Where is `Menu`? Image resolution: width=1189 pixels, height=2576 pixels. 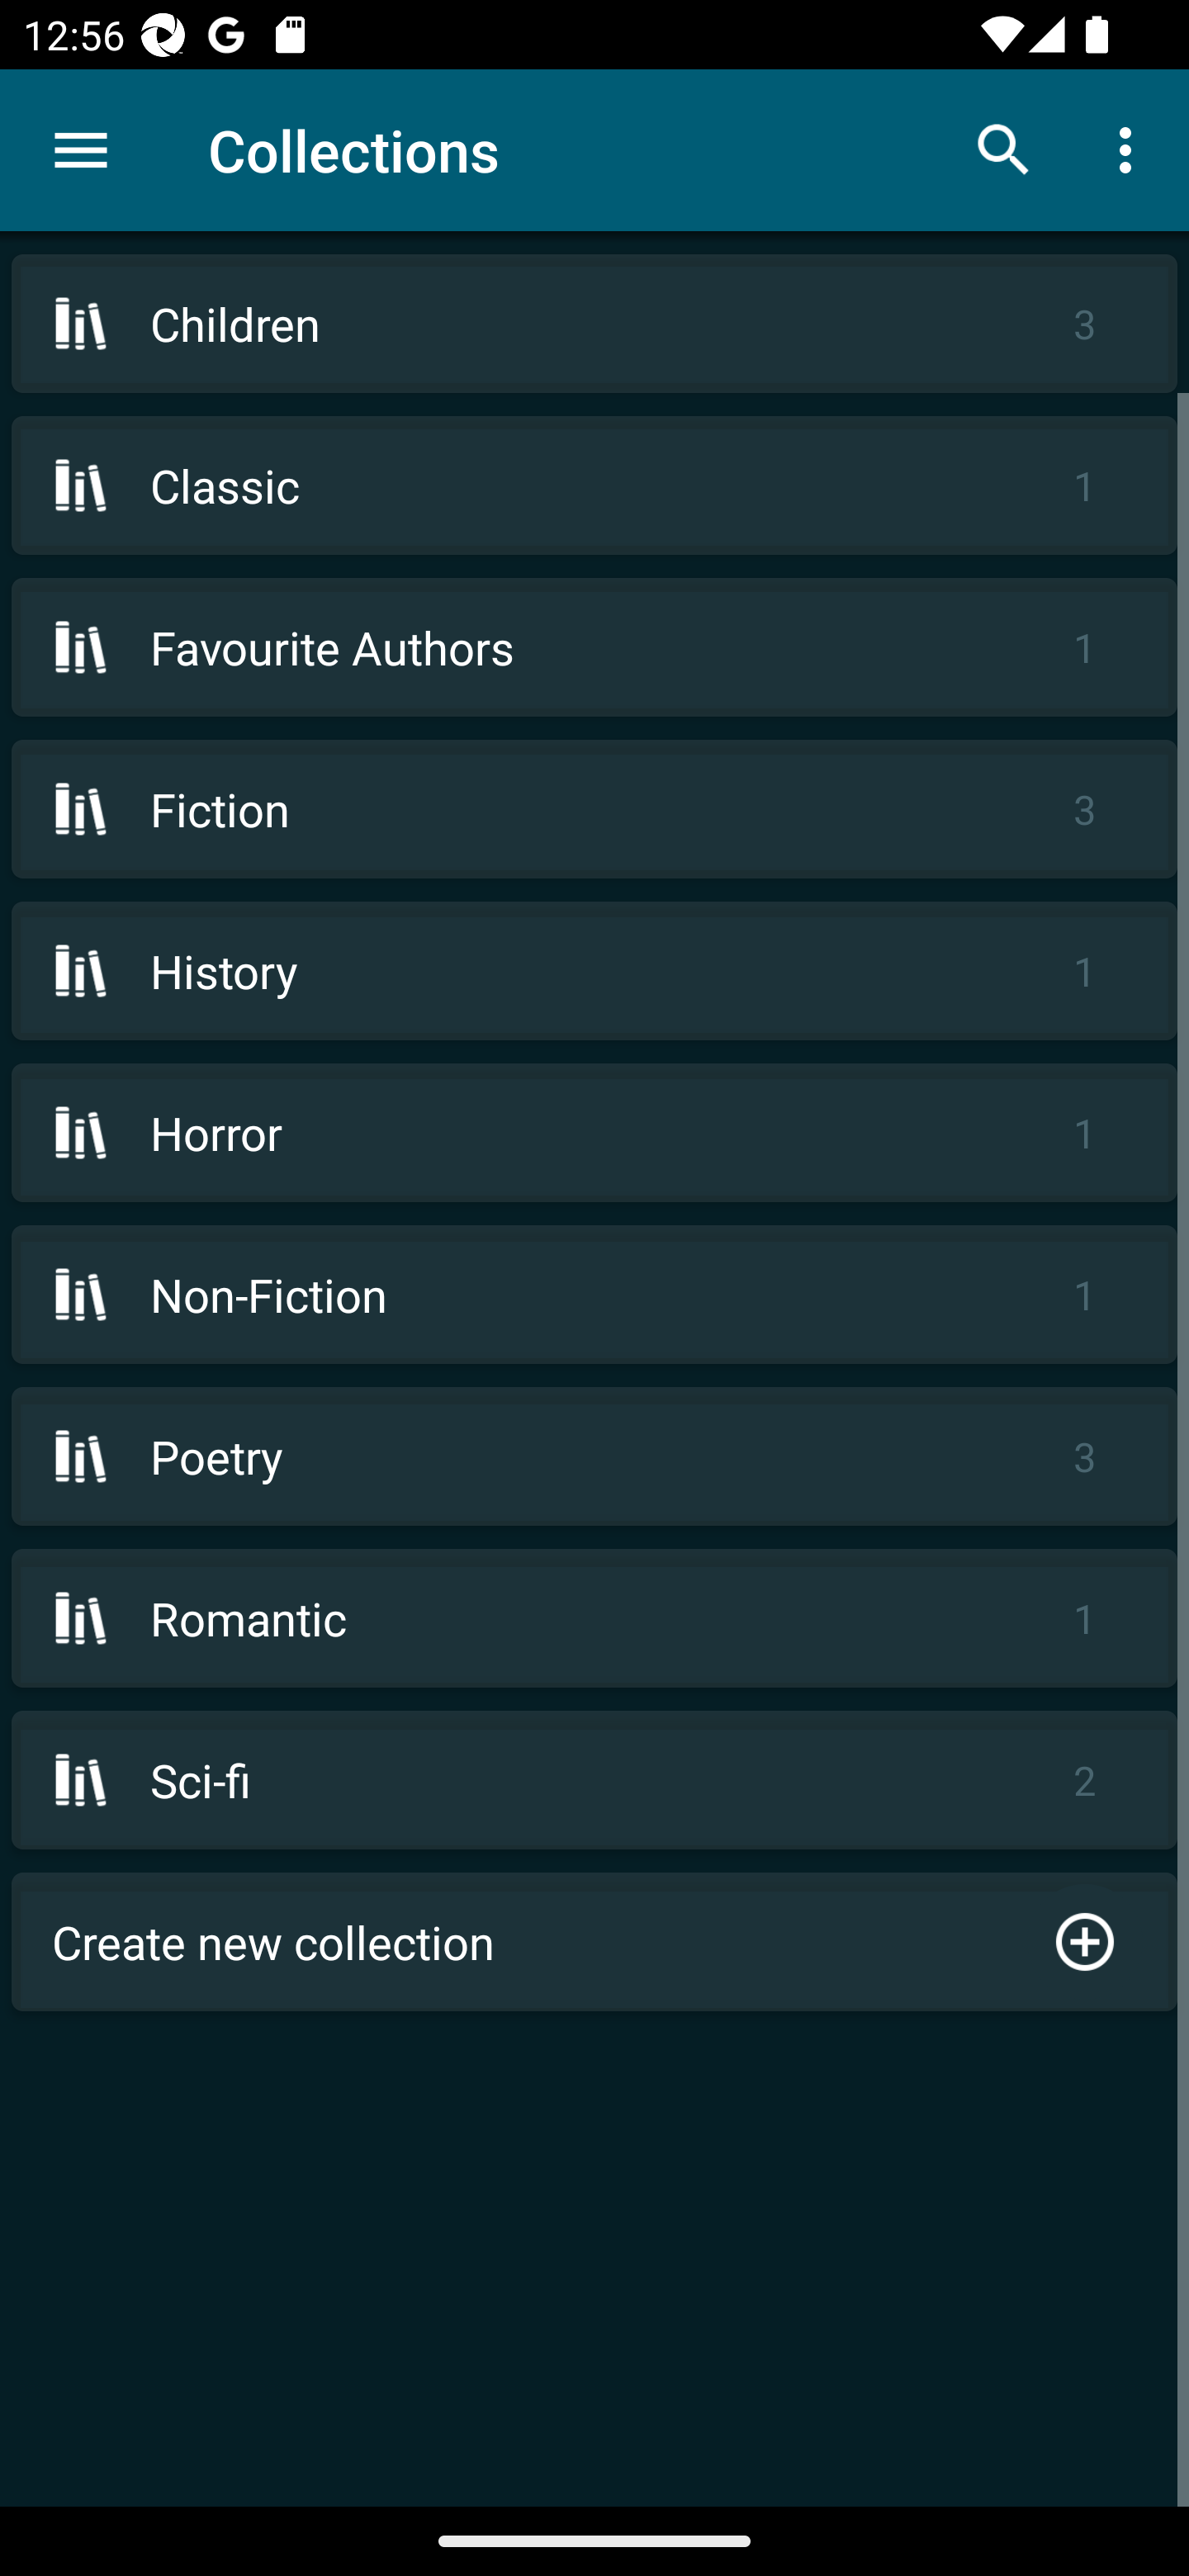
Menu is located at coordinates (81, 150).